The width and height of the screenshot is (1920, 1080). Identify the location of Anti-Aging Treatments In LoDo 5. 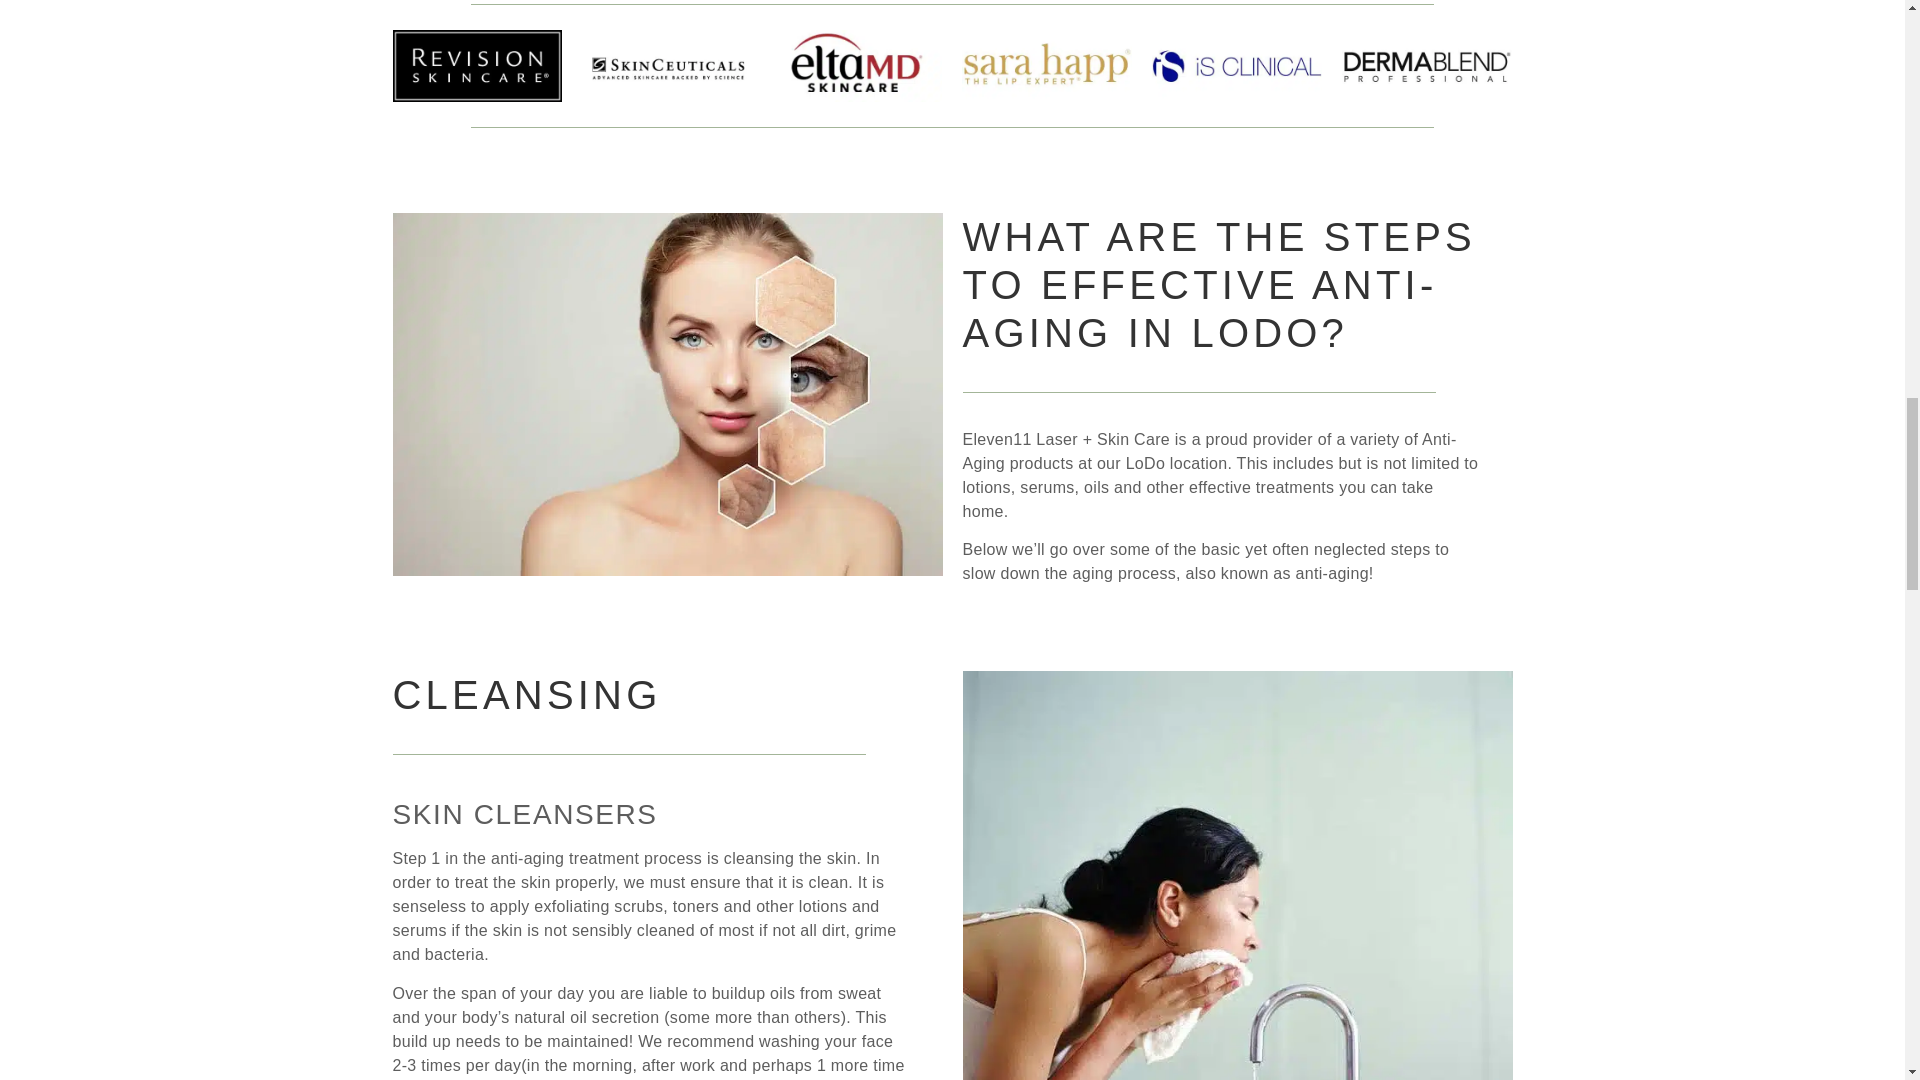
(856, 64).